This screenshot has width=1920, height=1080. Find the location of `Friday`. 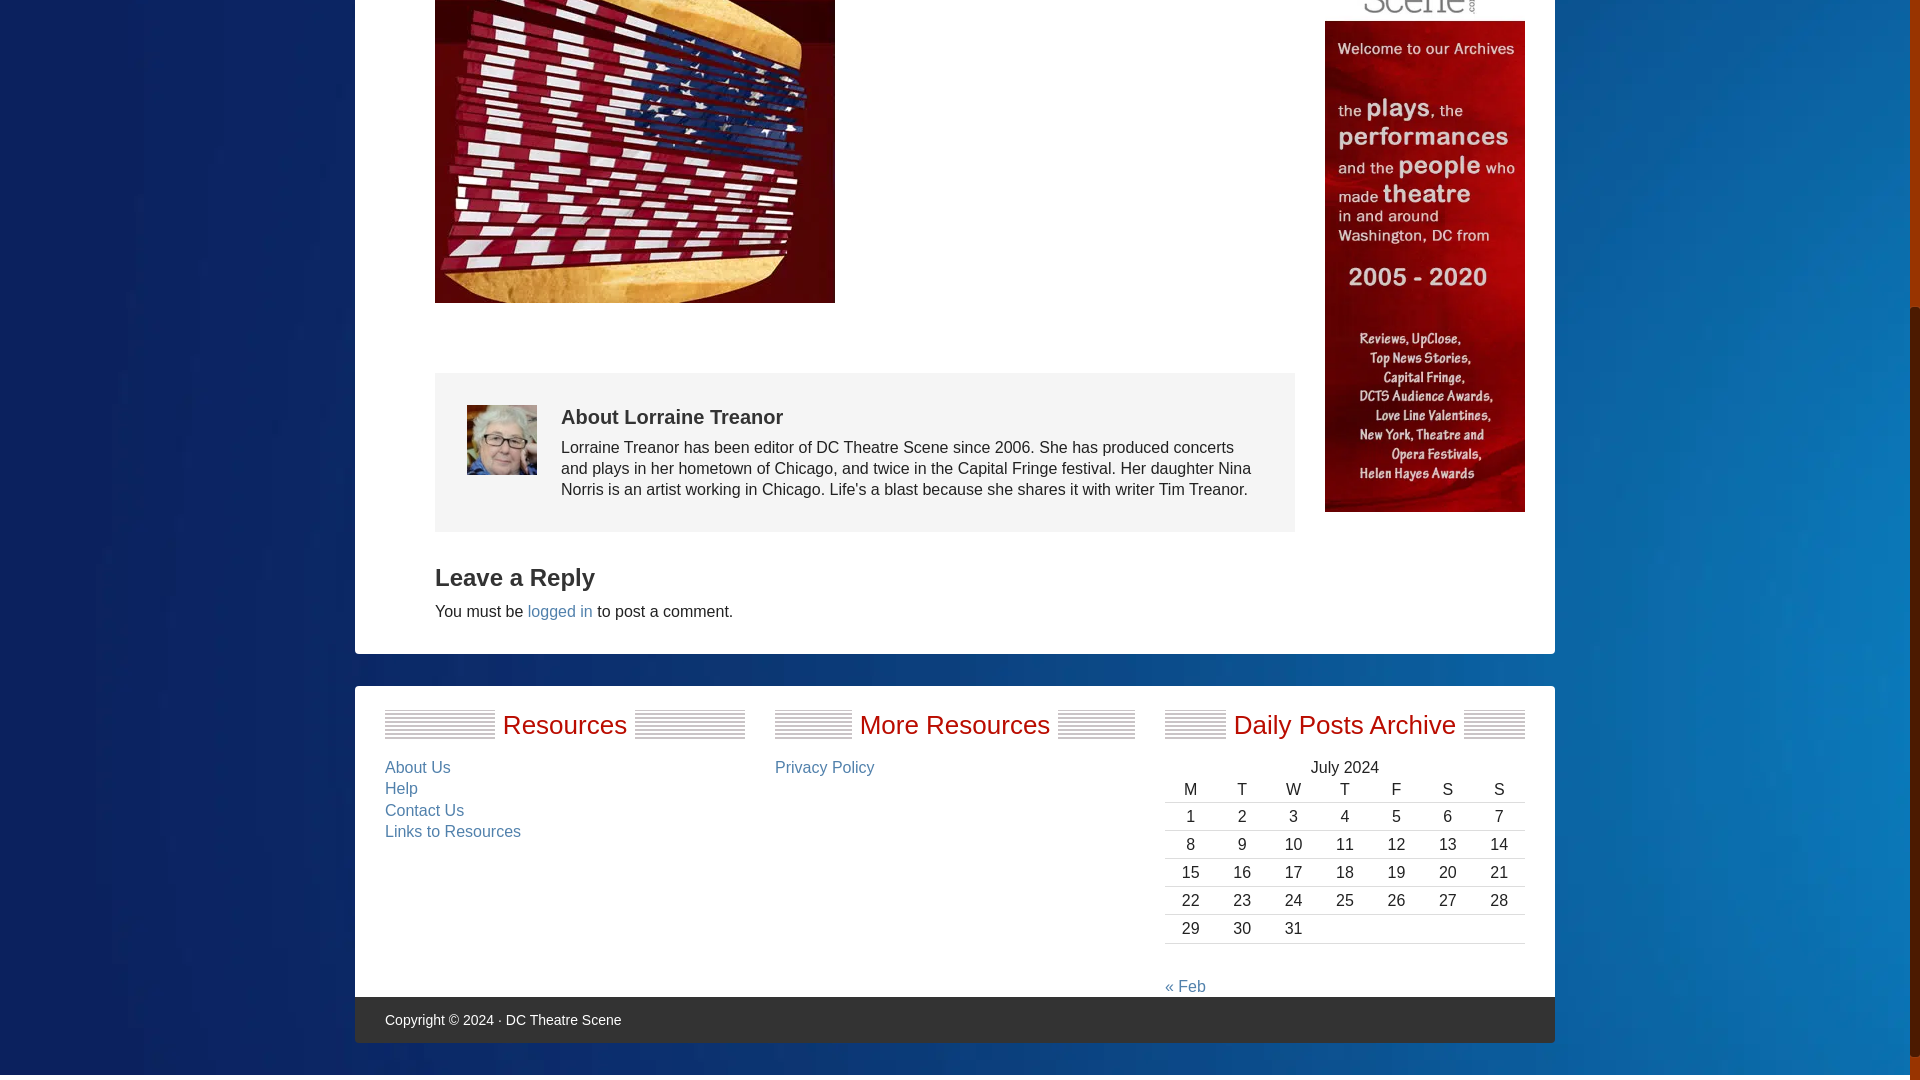

Friday is located at coordinates (1396, 790).